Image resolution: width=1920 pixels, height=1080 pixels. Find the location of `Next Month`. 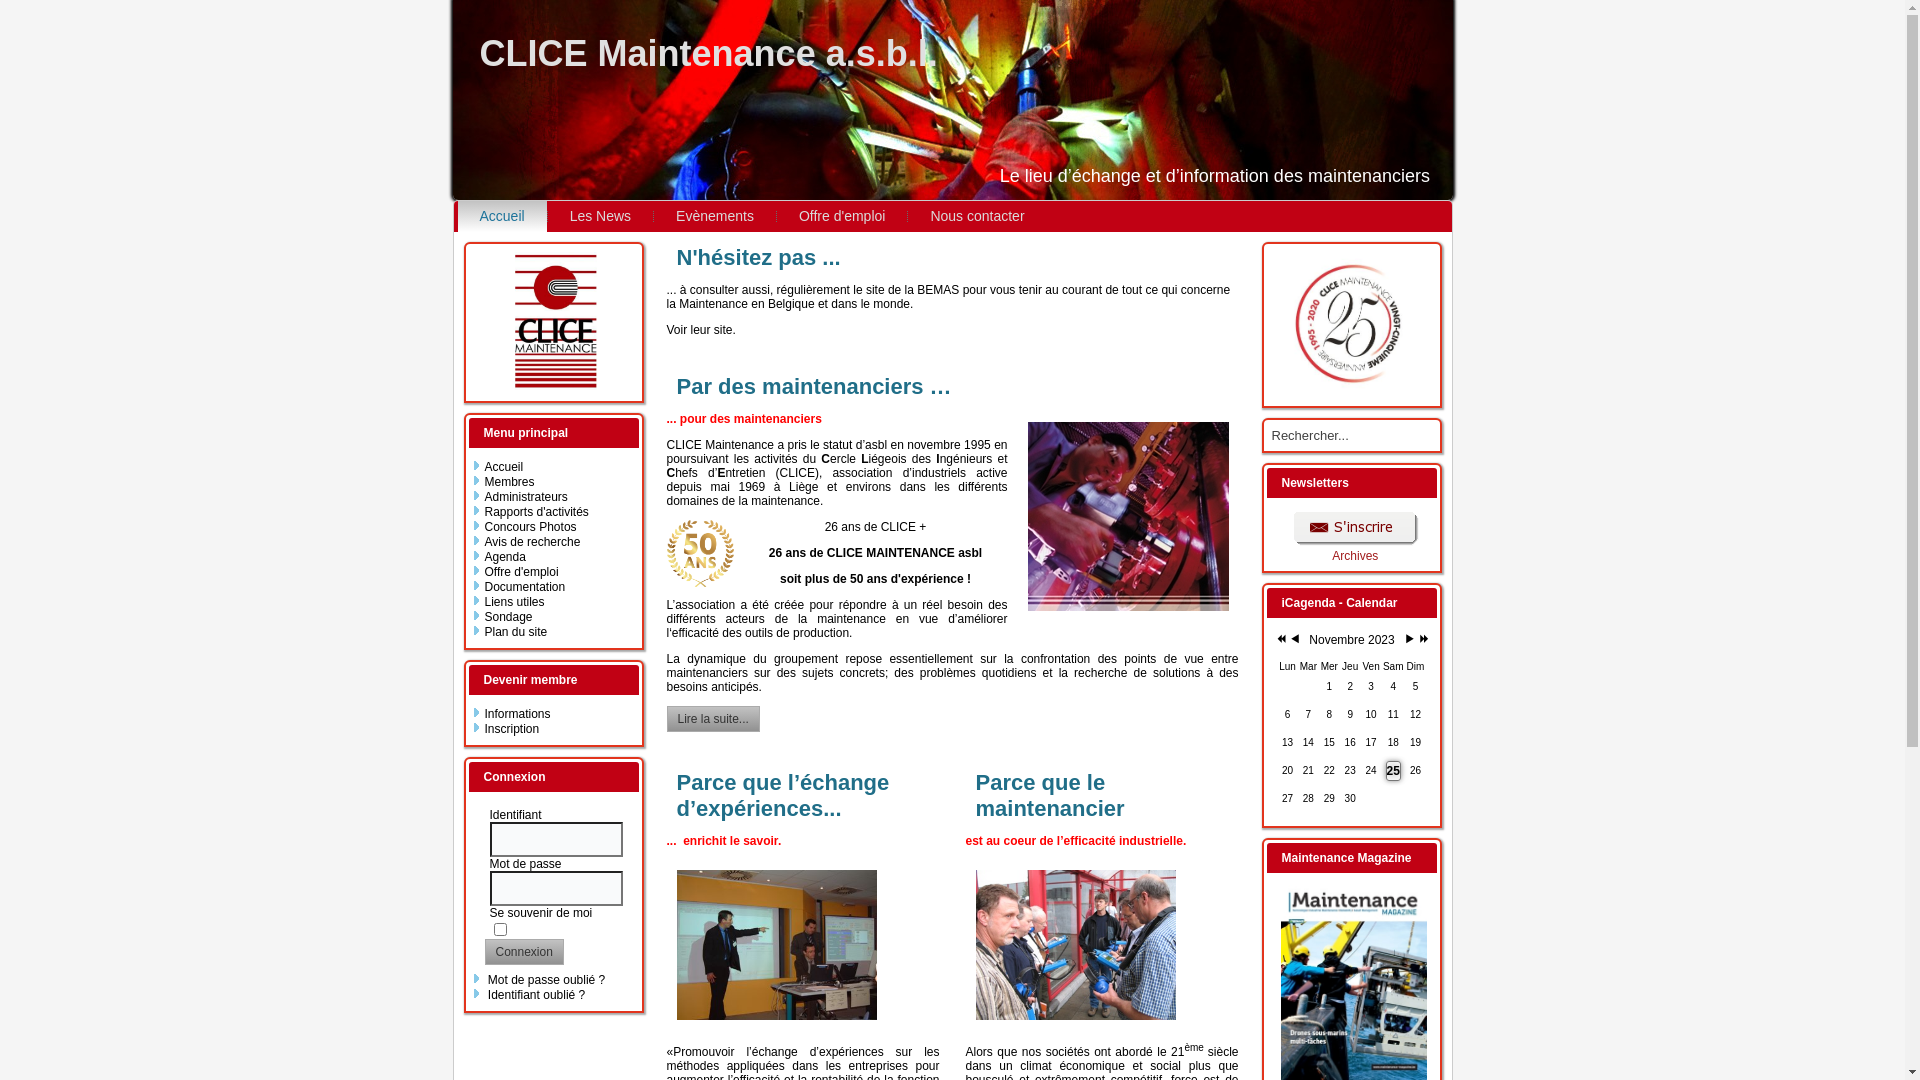

Next Month is located at coordinates (1410, 640).